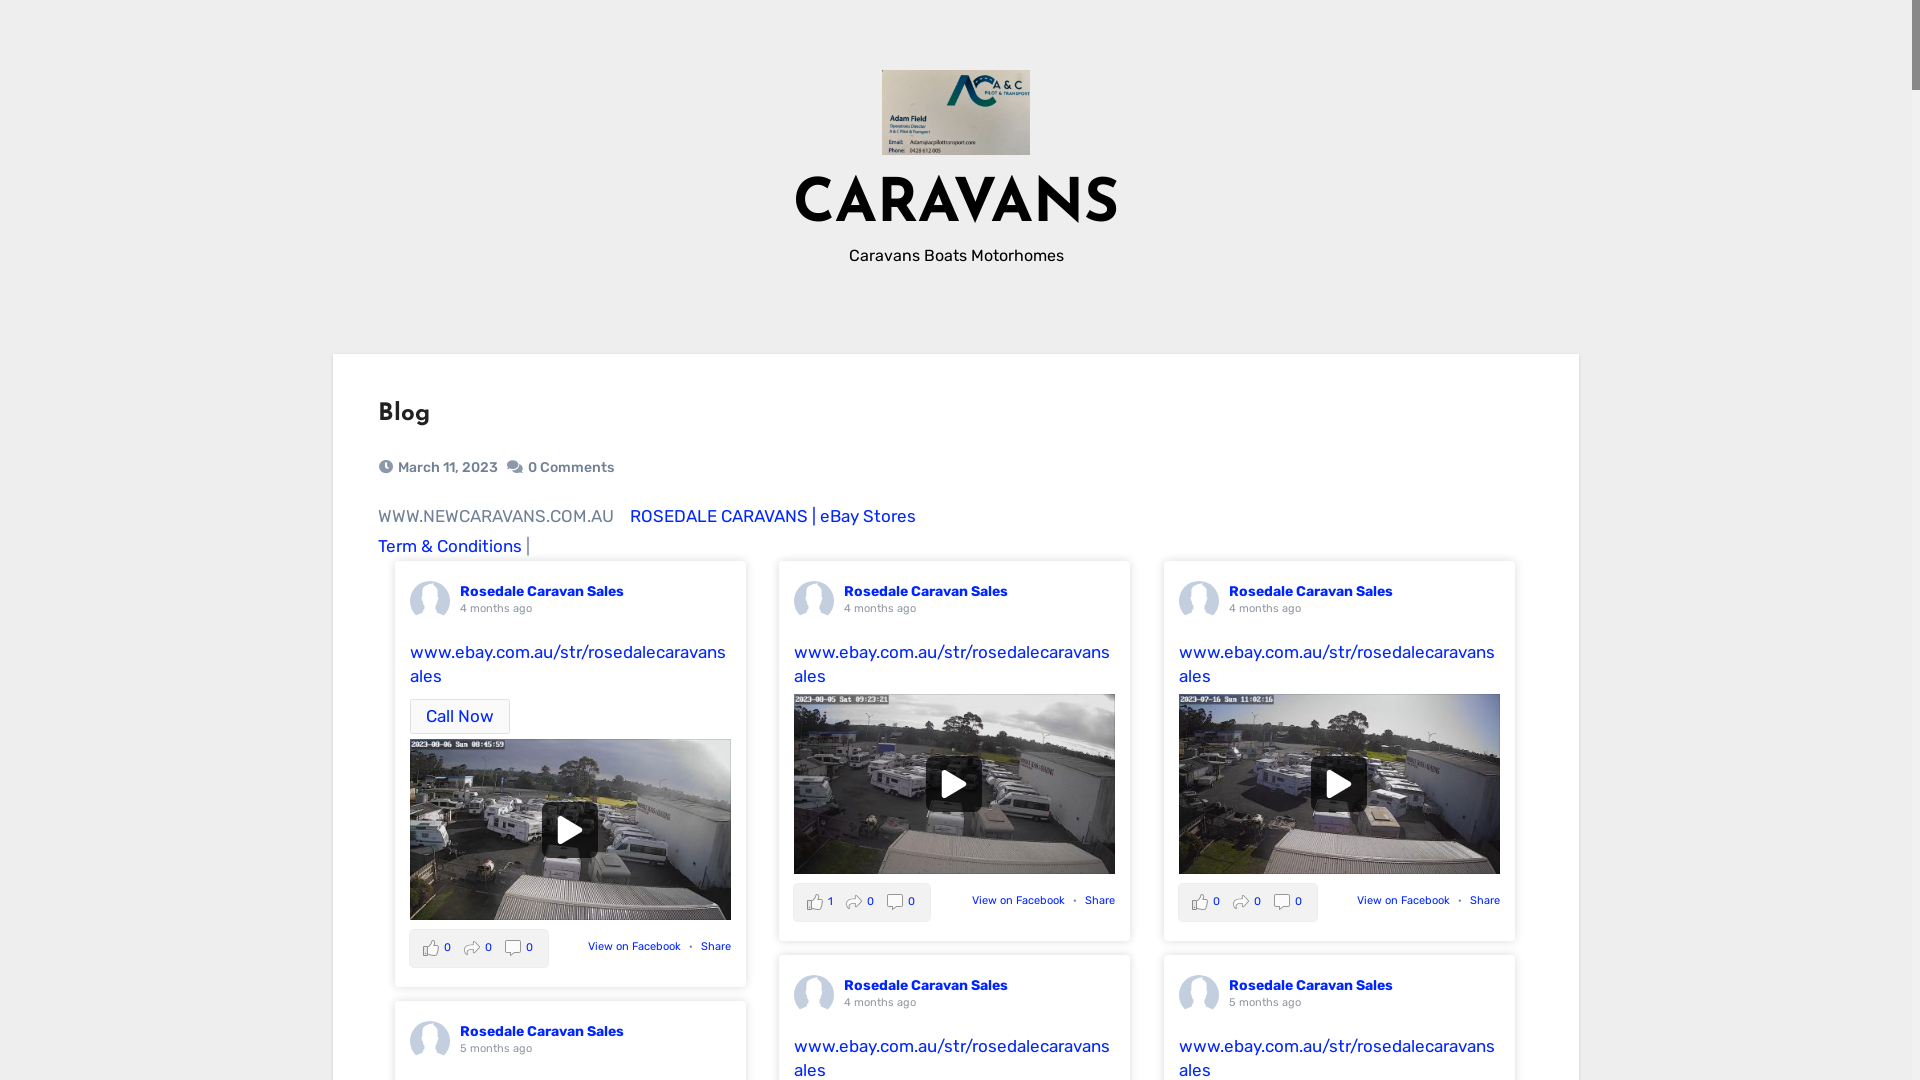 The width and height of the screenshot is (1920, 1080). I want to click on Blog, so click(404, 414).